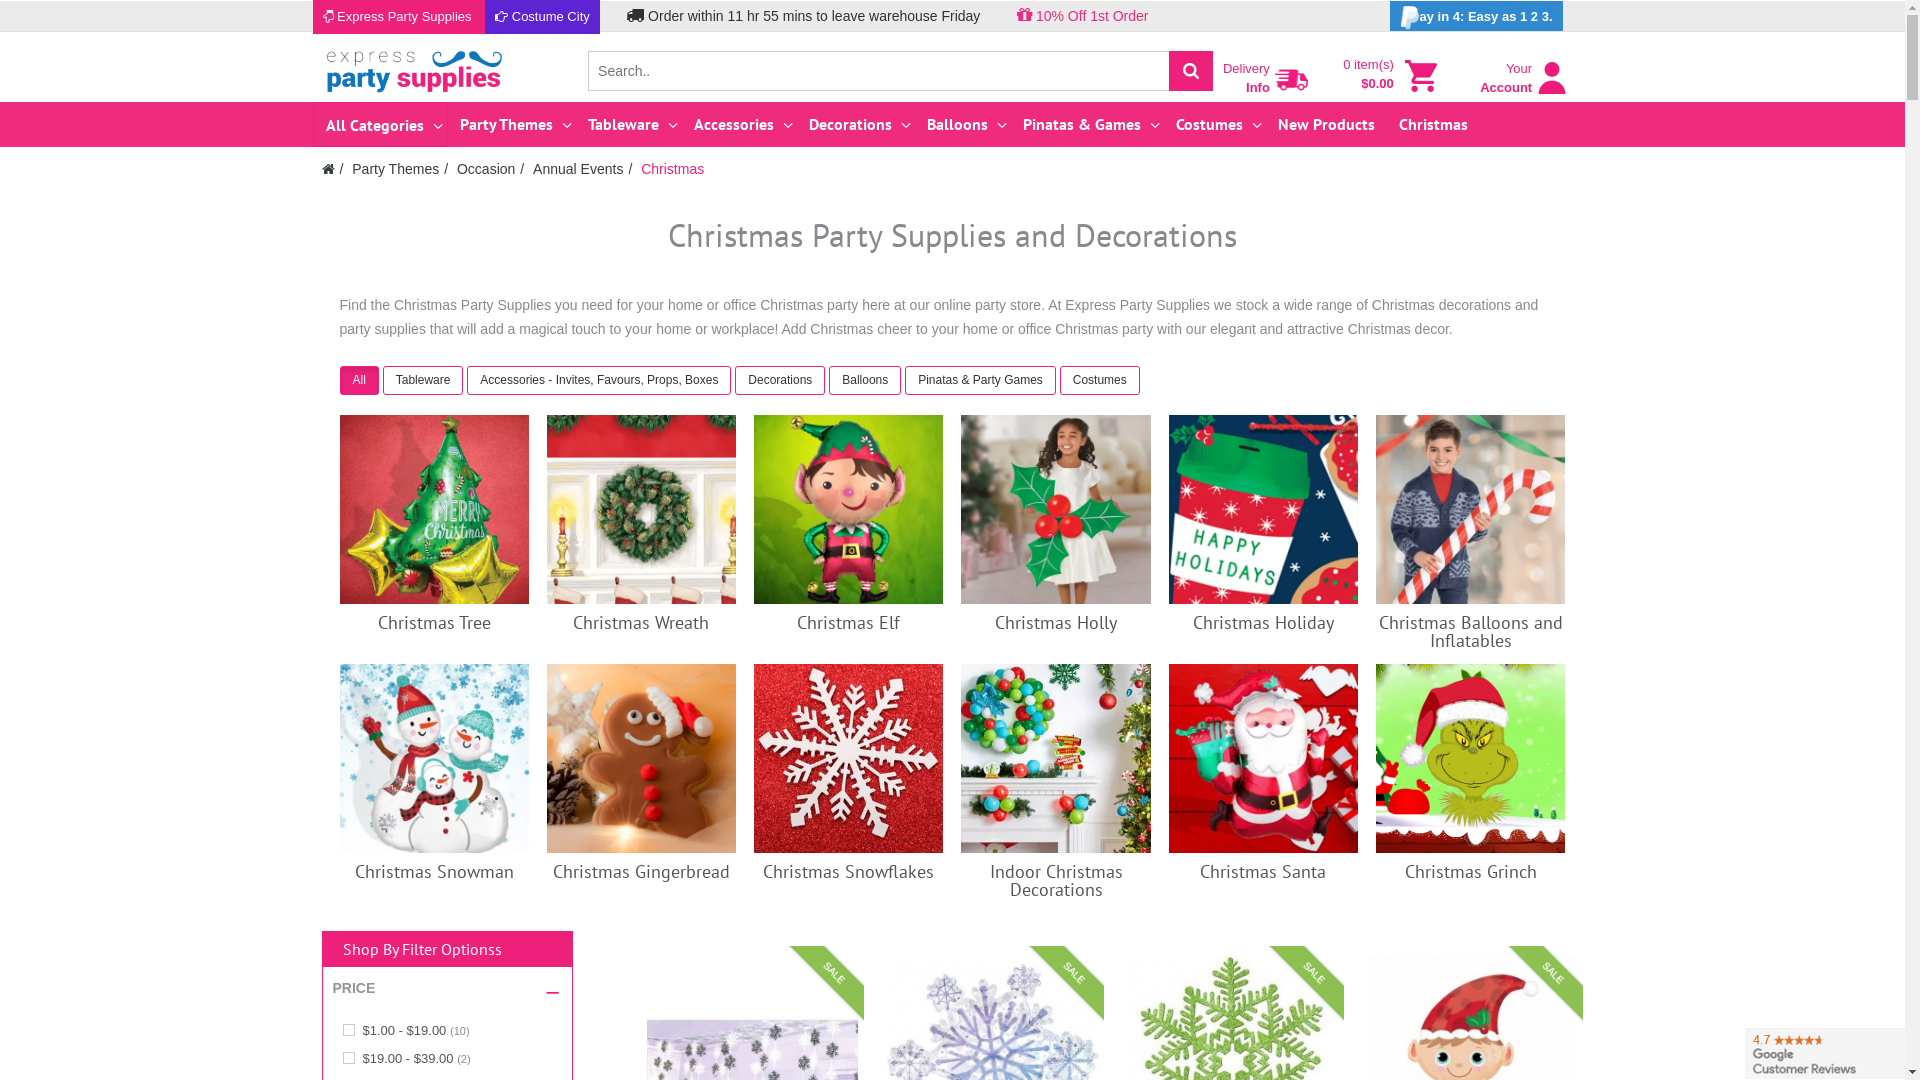 This screenshot has height=1080, width=1920. Describe the element at coordinates (848, 758) in the screenshot. I see `Christmas Snowflakes` at that location.